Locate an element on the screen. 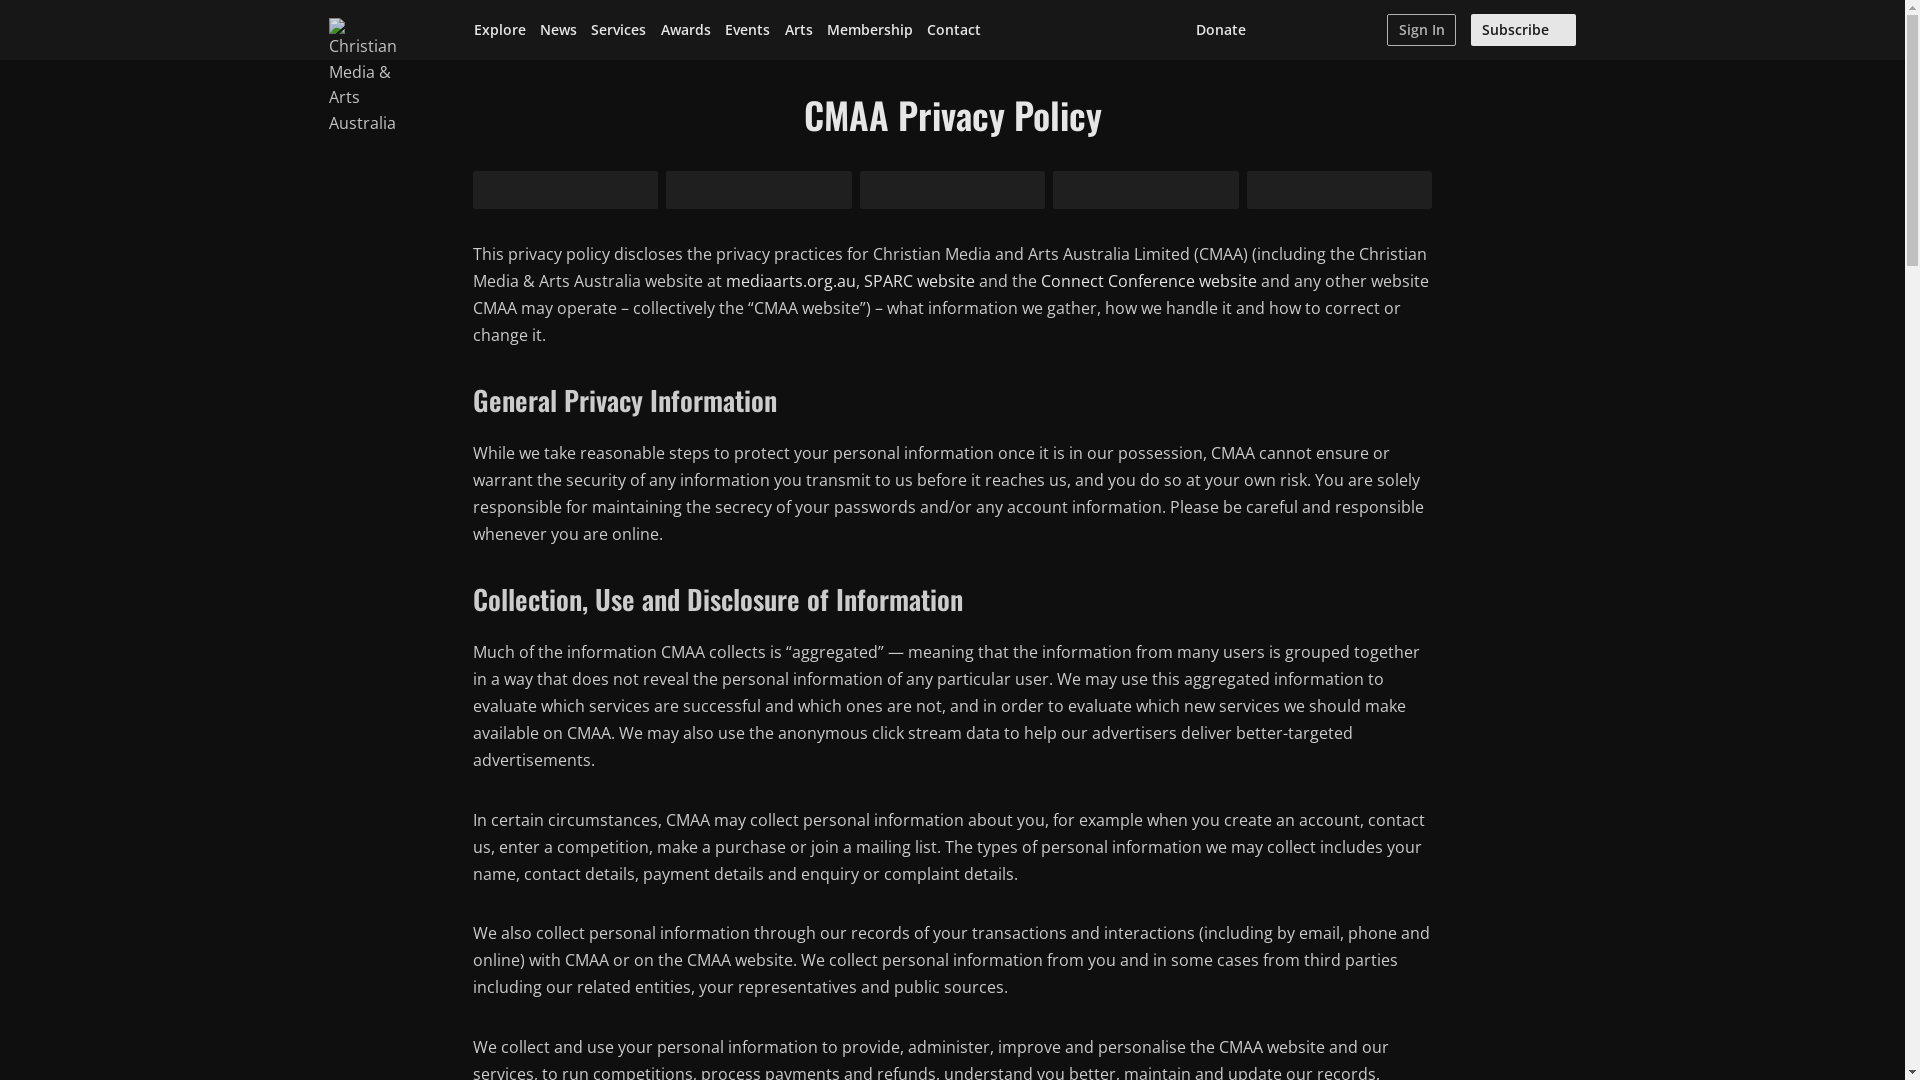 The image size is (1920, 1080). SPARC website is located at coordinates (920, 281).